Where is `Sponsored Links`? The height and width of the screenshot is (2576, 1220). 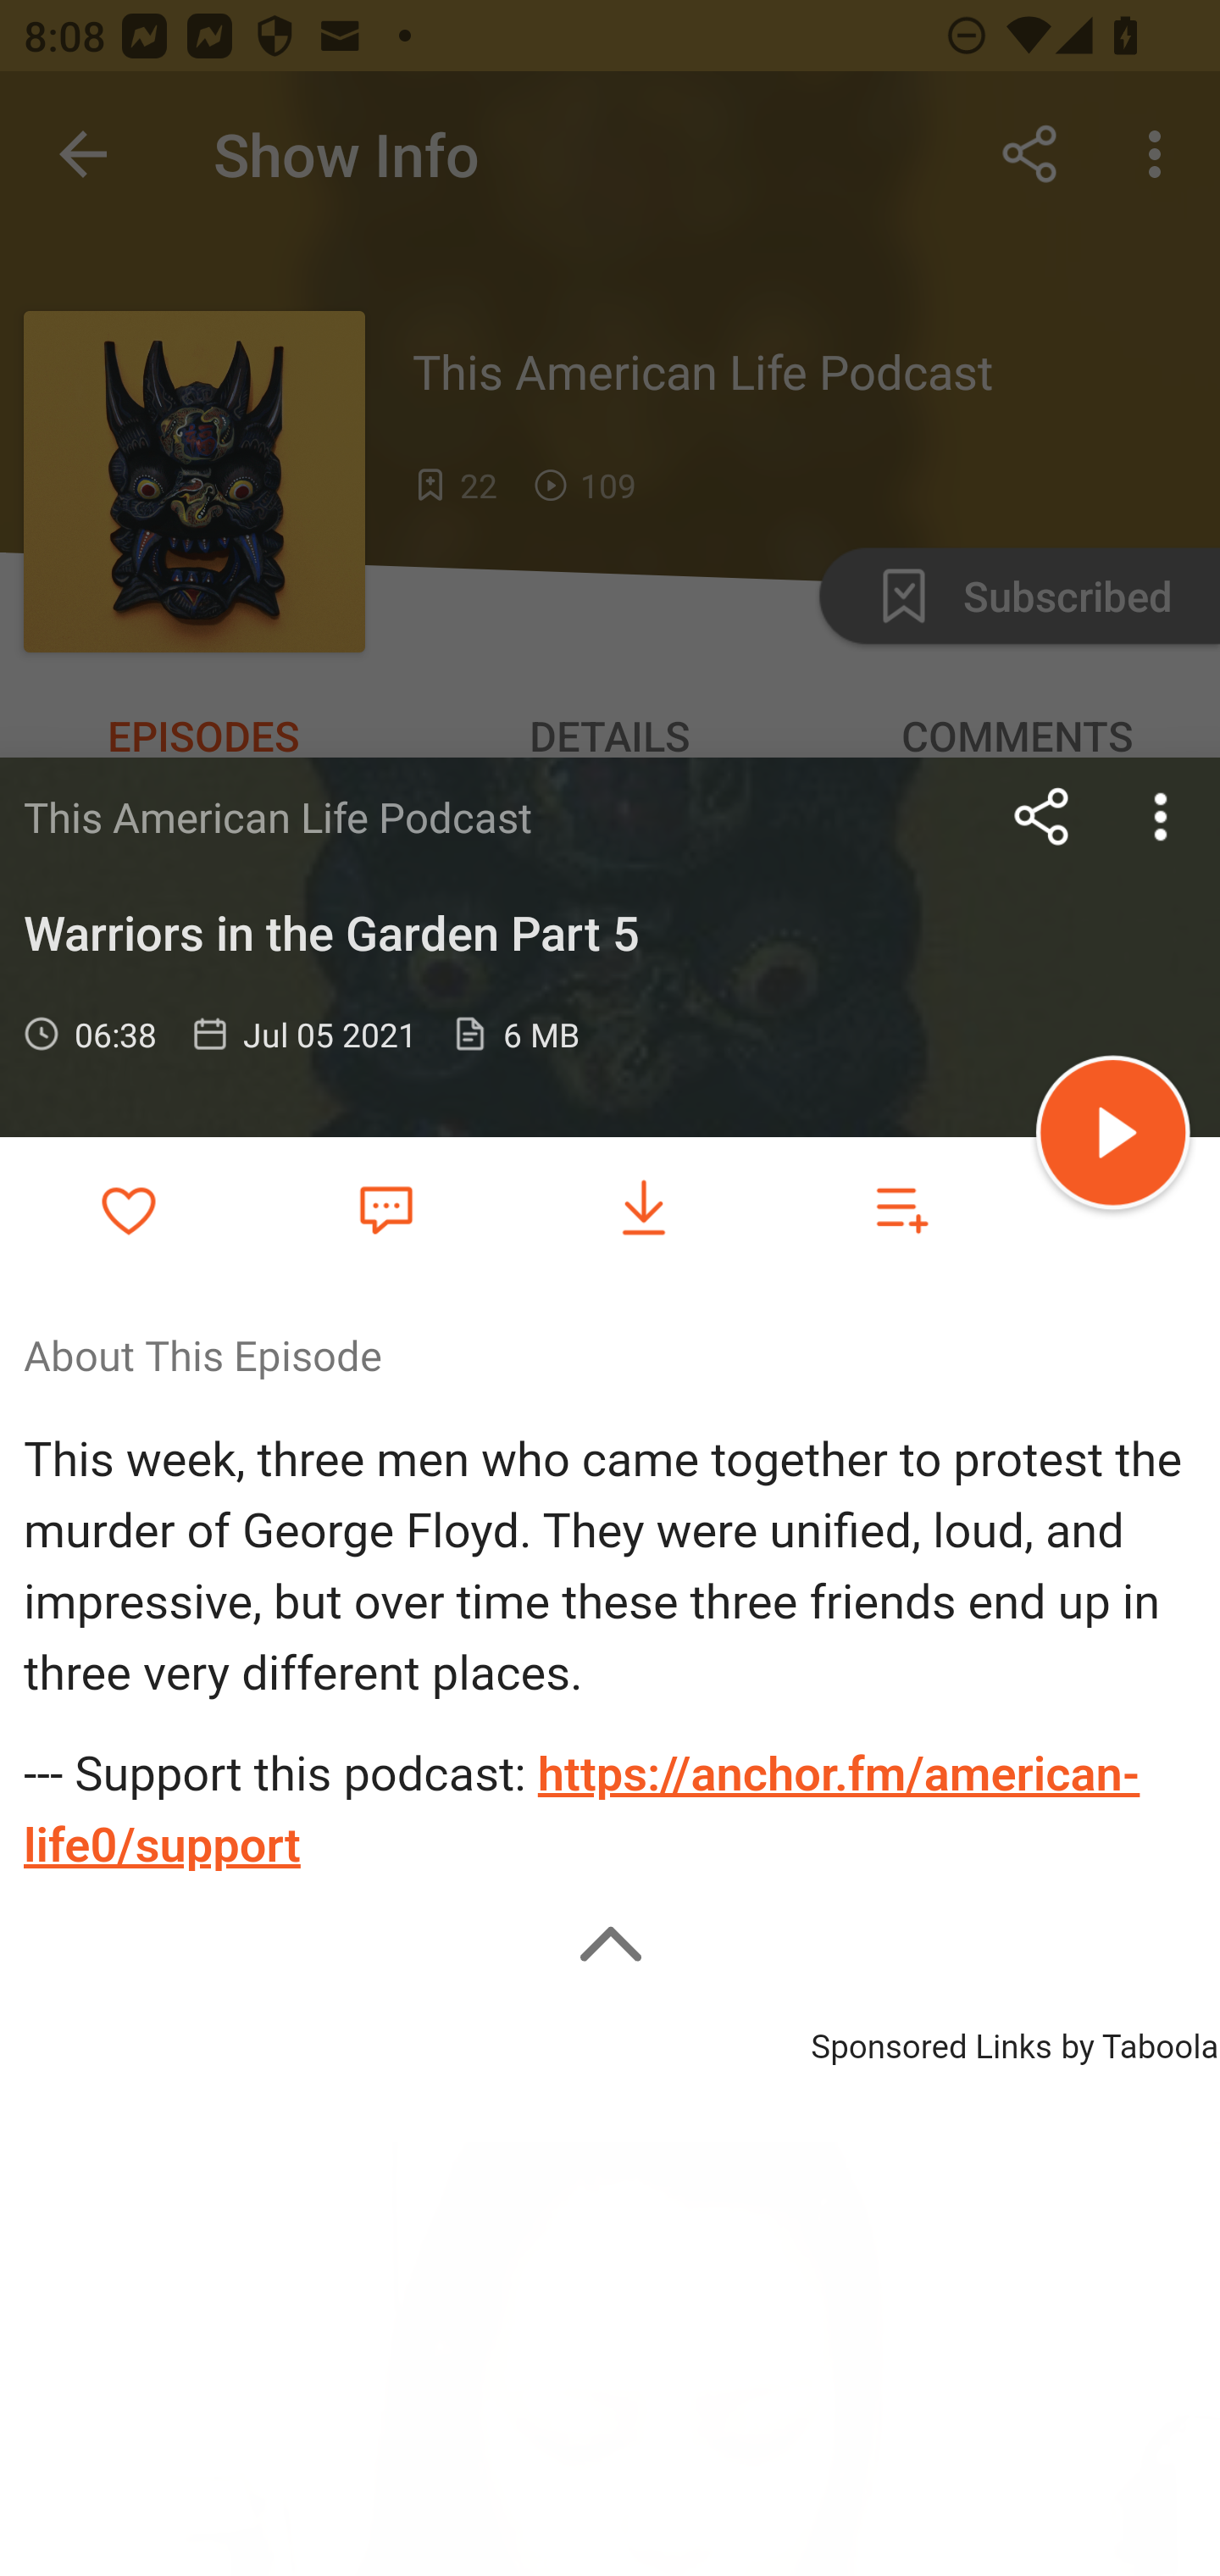 Sponsored Links is located at coordinates (930, 2042).